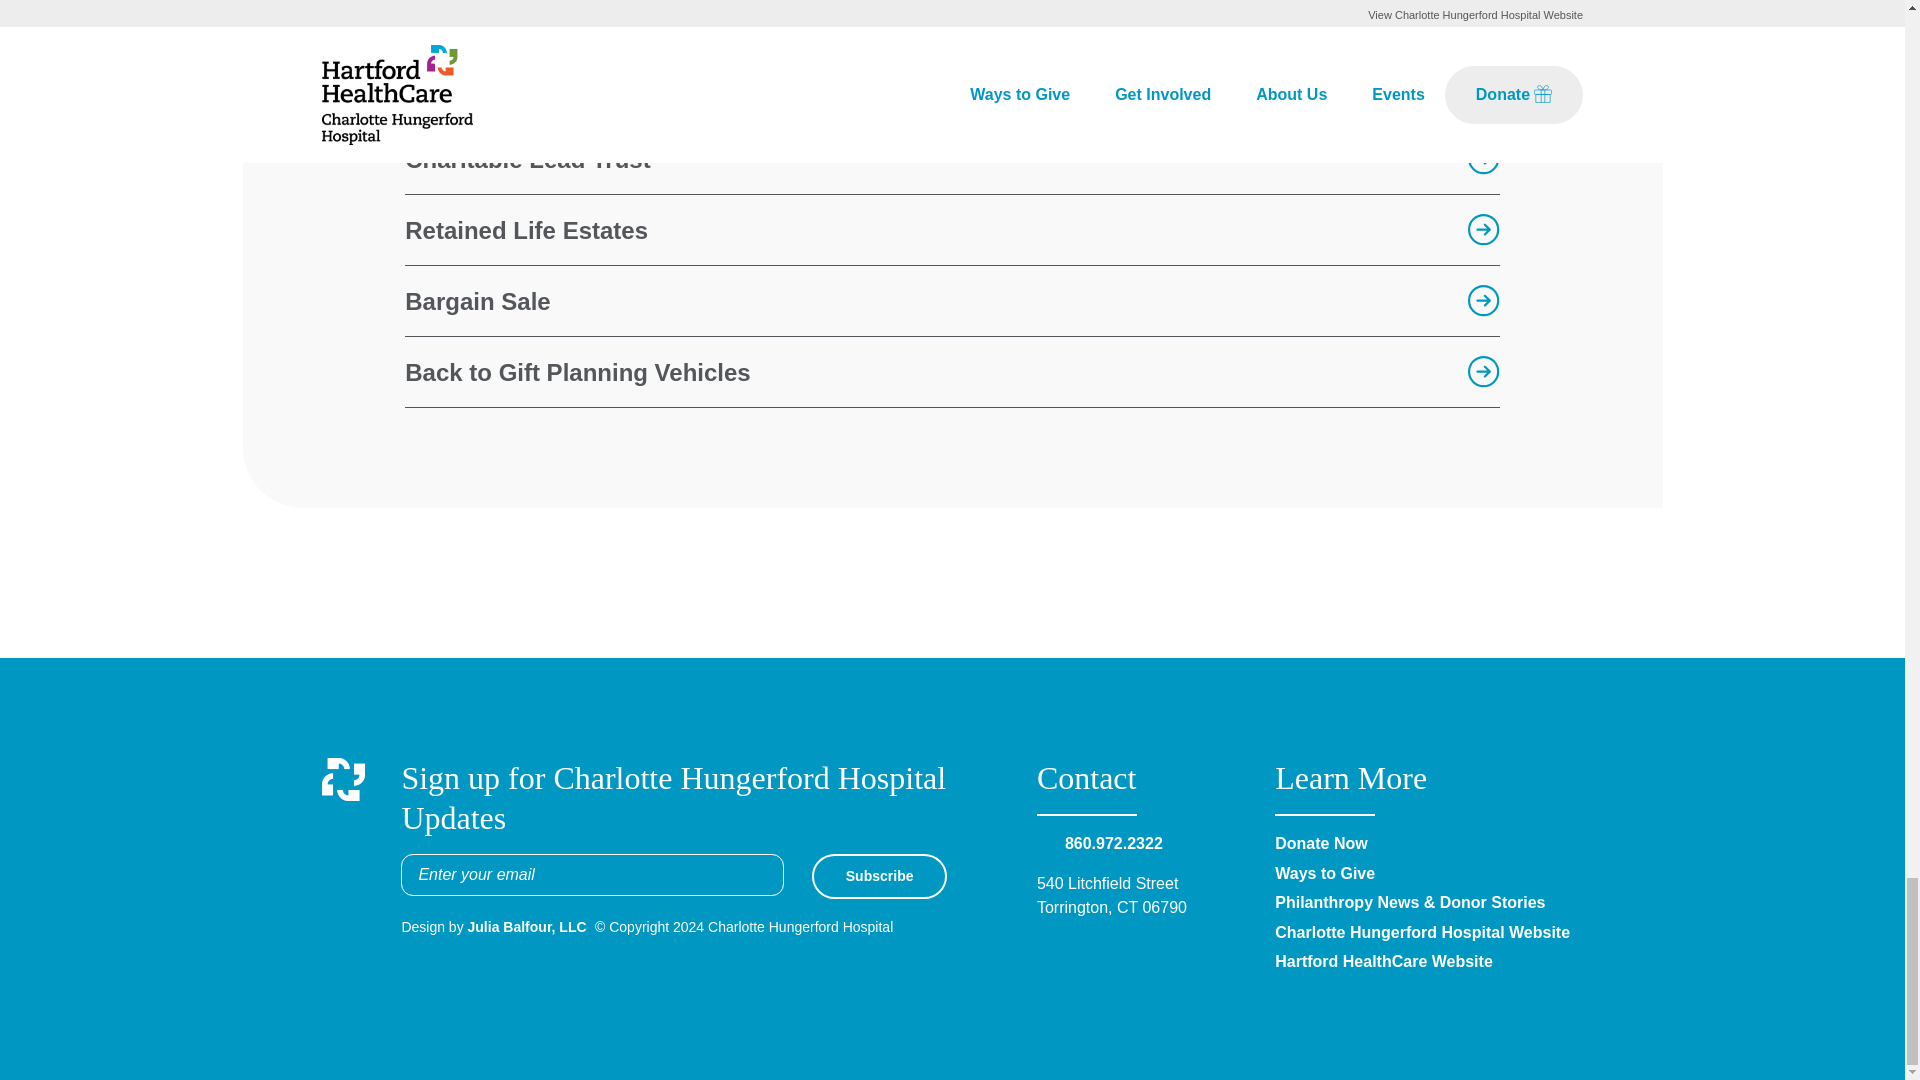 This screenshot has height=1080, width=1920. Describe the element at coordinates (952, 159) in the screenshot. I see `Charitable Lead Trust` at that location.